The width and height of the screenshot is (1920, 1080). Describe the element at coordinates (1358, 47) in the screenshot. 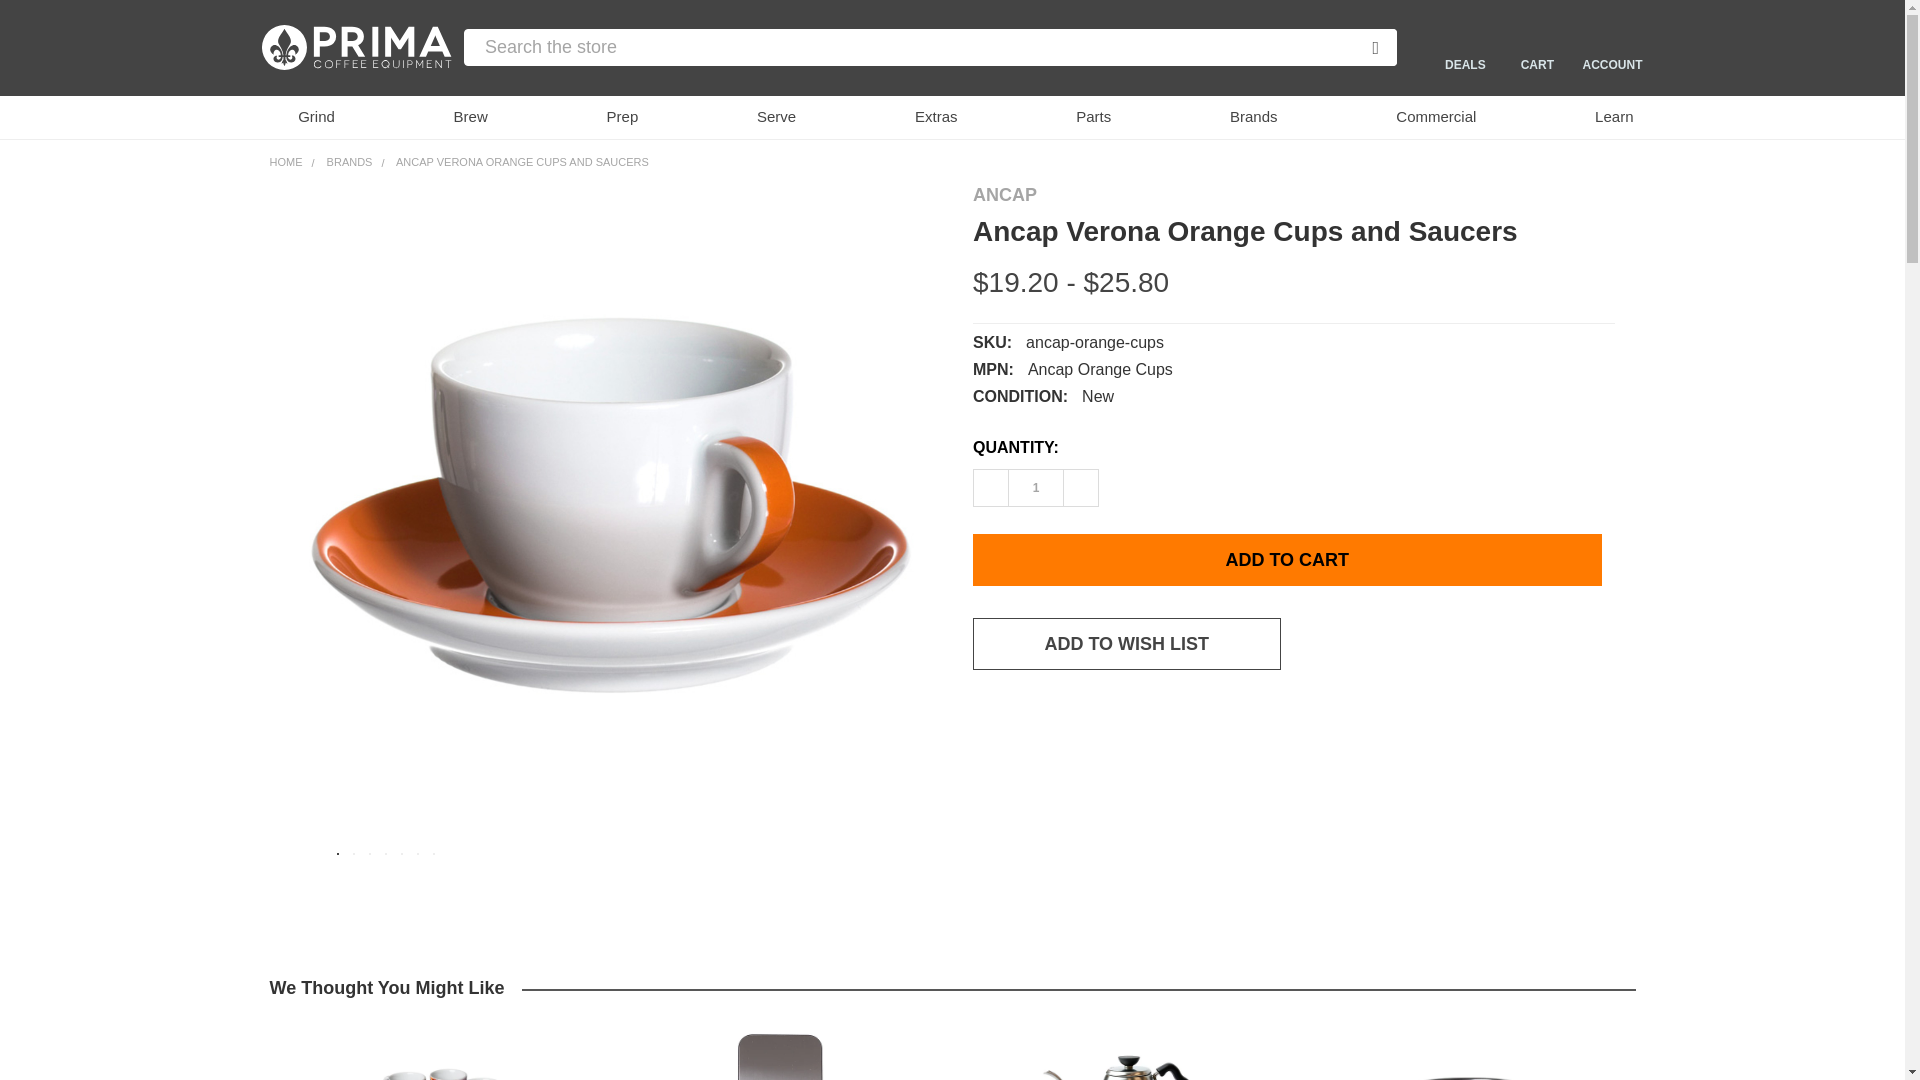

I see `Search` at that location.